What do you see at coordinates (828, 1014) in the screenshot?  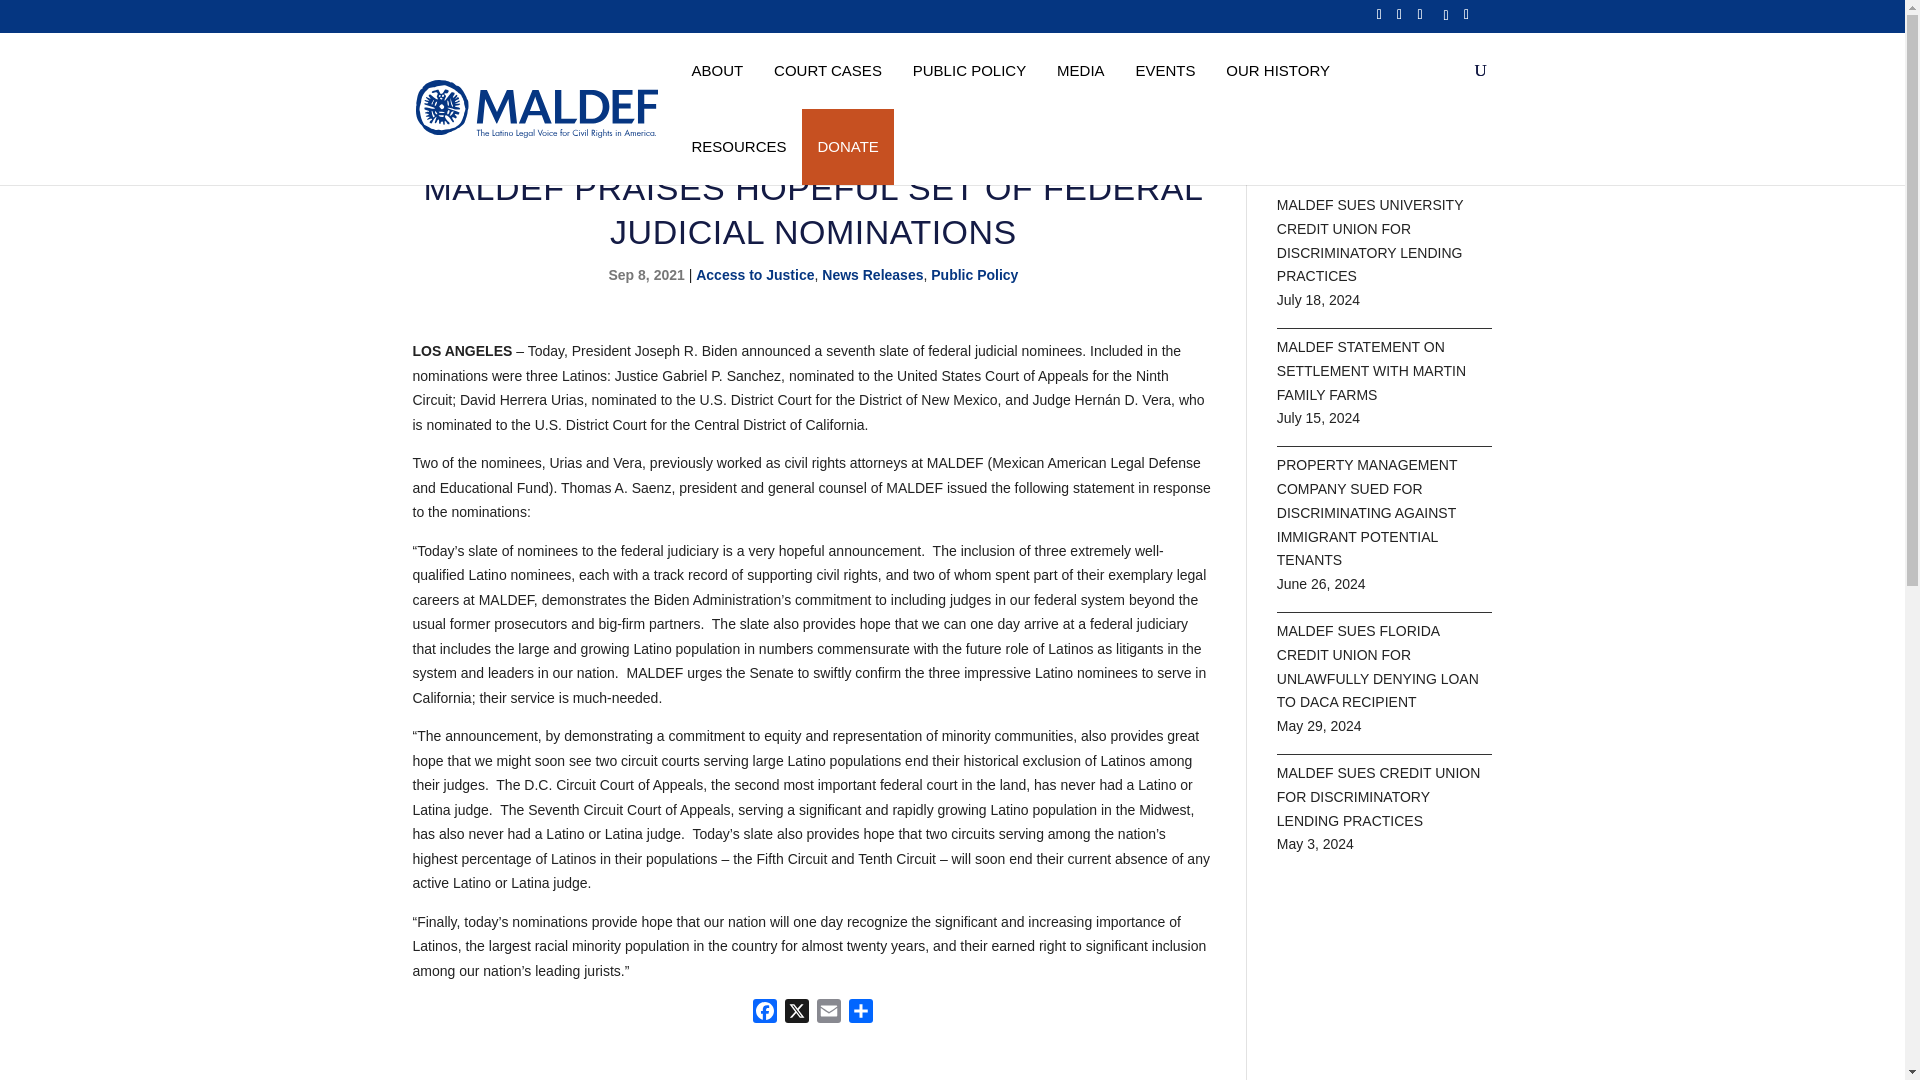 I see `Email` at bounding box center [828, 1014].